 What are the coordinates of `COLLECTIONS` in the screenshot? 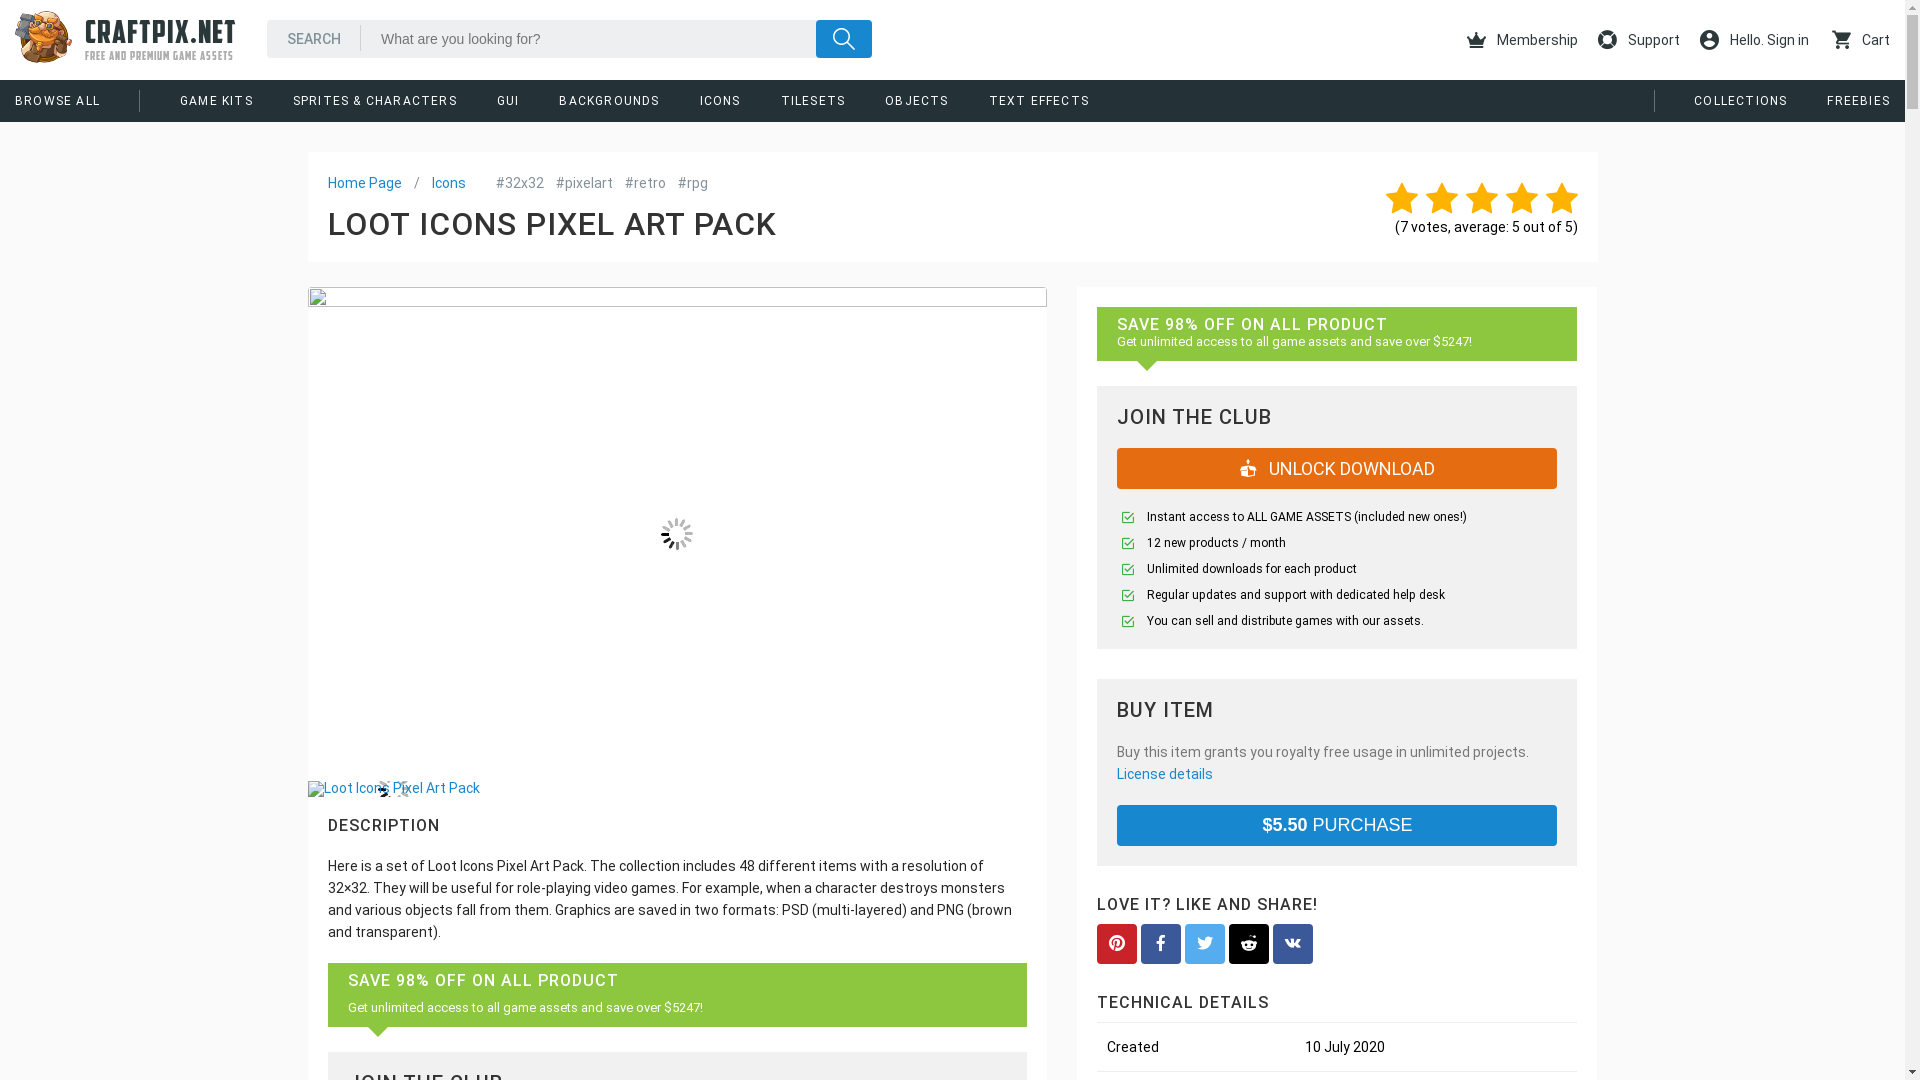 It's located at (1740, 100).